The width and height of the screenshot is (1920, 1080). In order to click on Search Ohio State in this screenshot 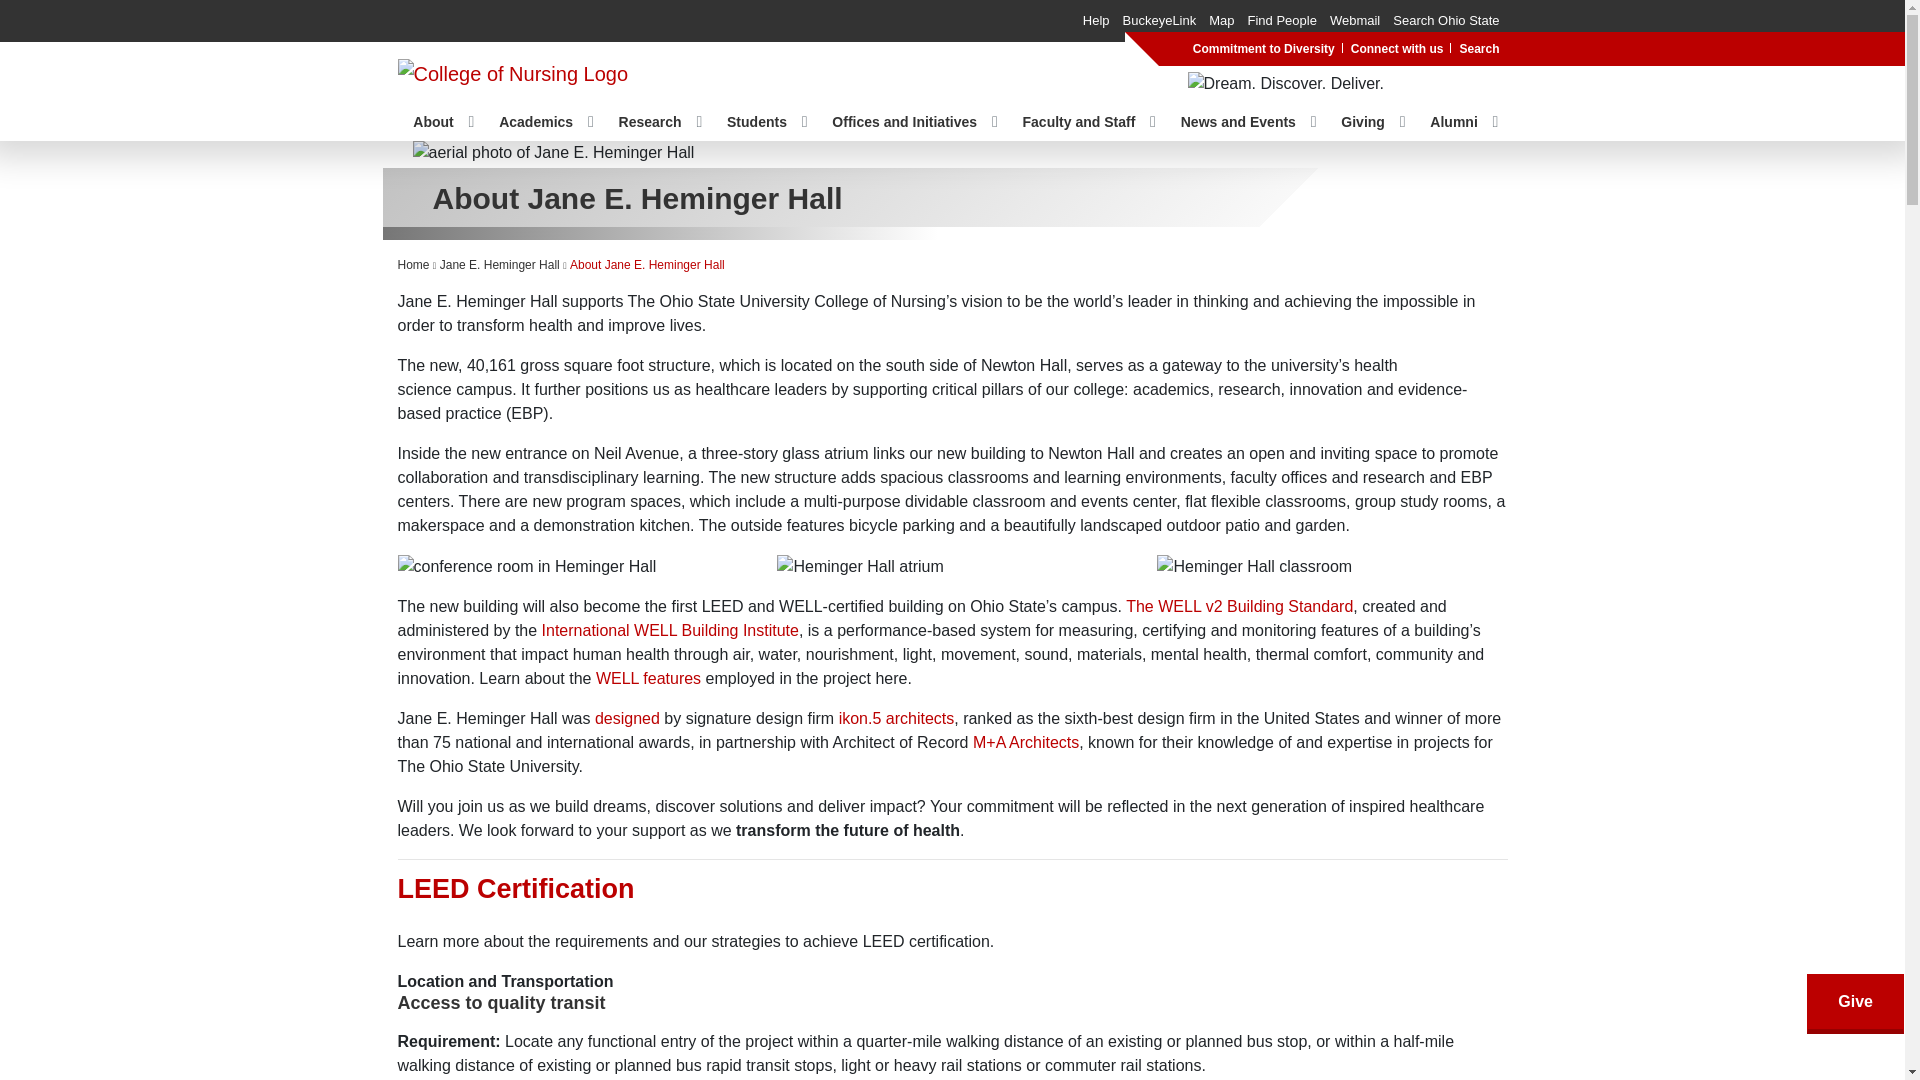, I will do `click(1446, 20)`.